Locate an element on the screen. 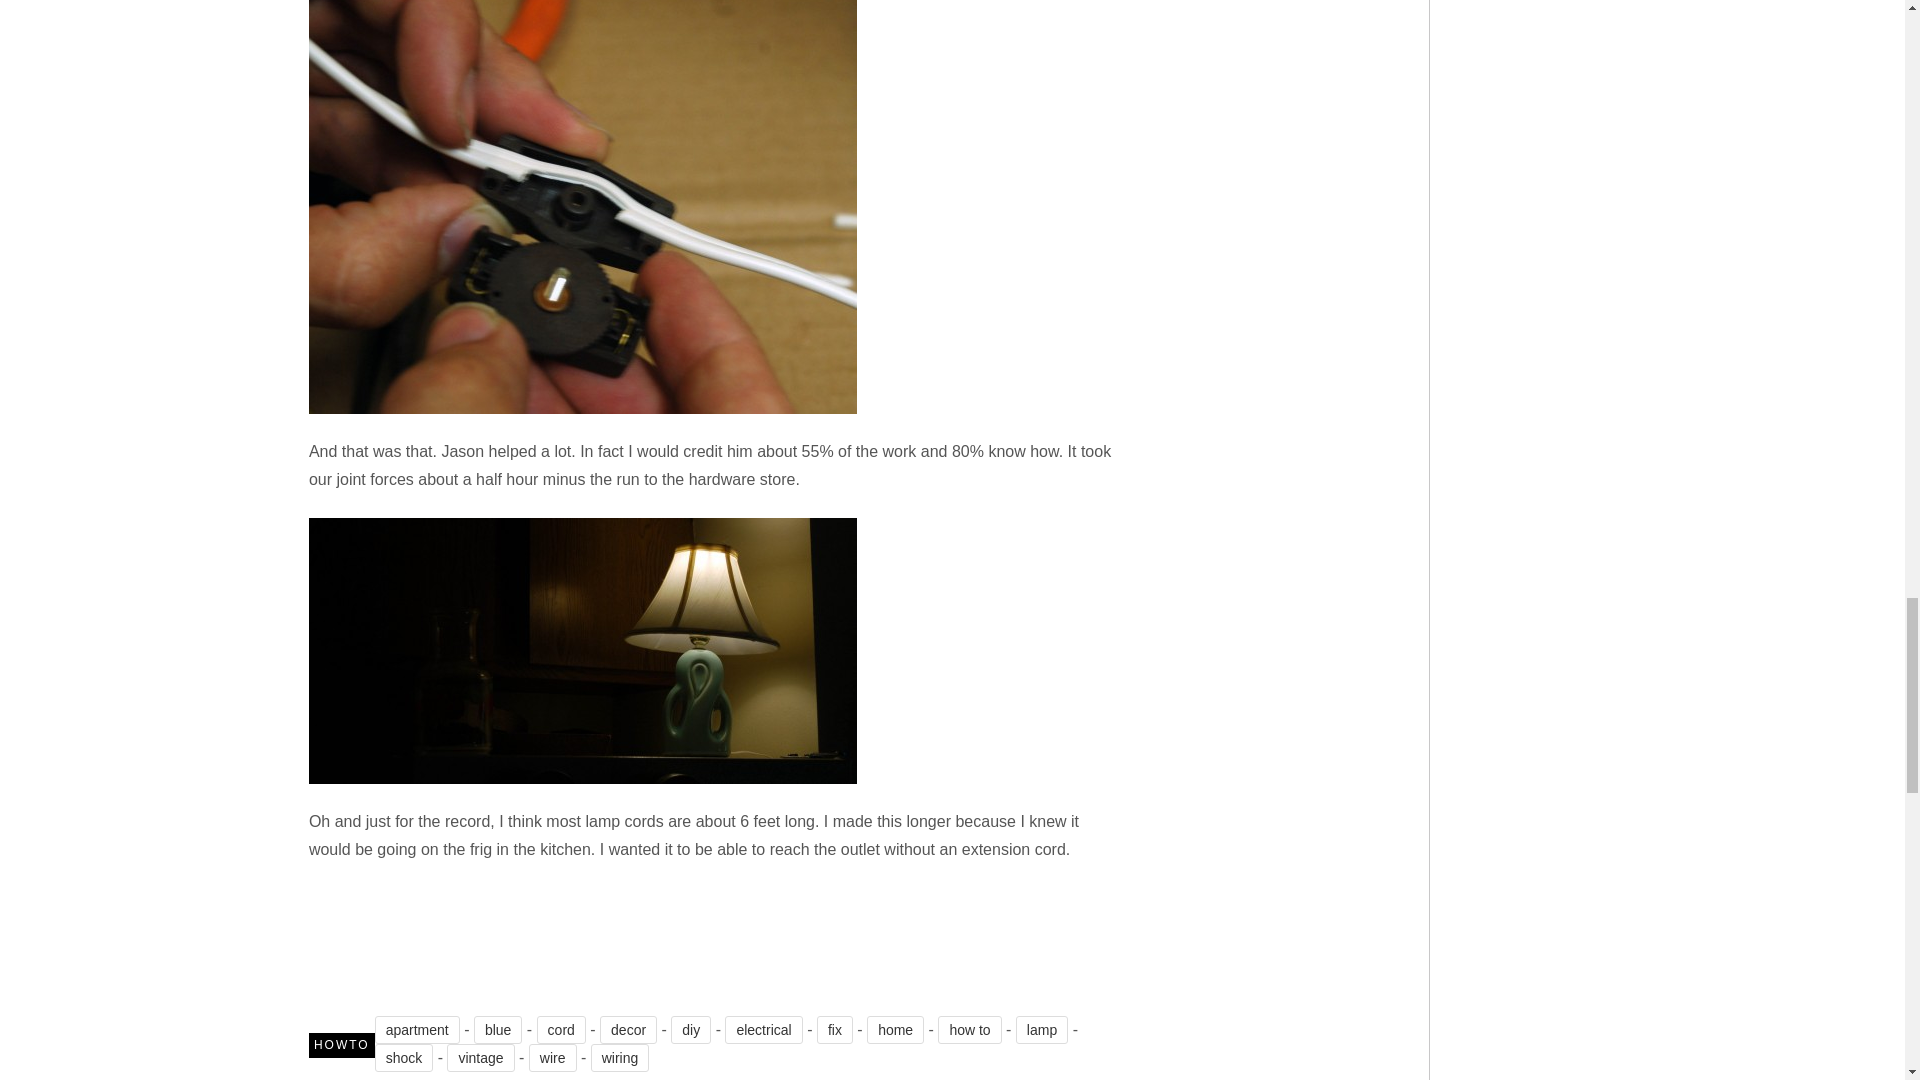 The image size is (1920, 1080). decor is located at coordinates (628, 1030).